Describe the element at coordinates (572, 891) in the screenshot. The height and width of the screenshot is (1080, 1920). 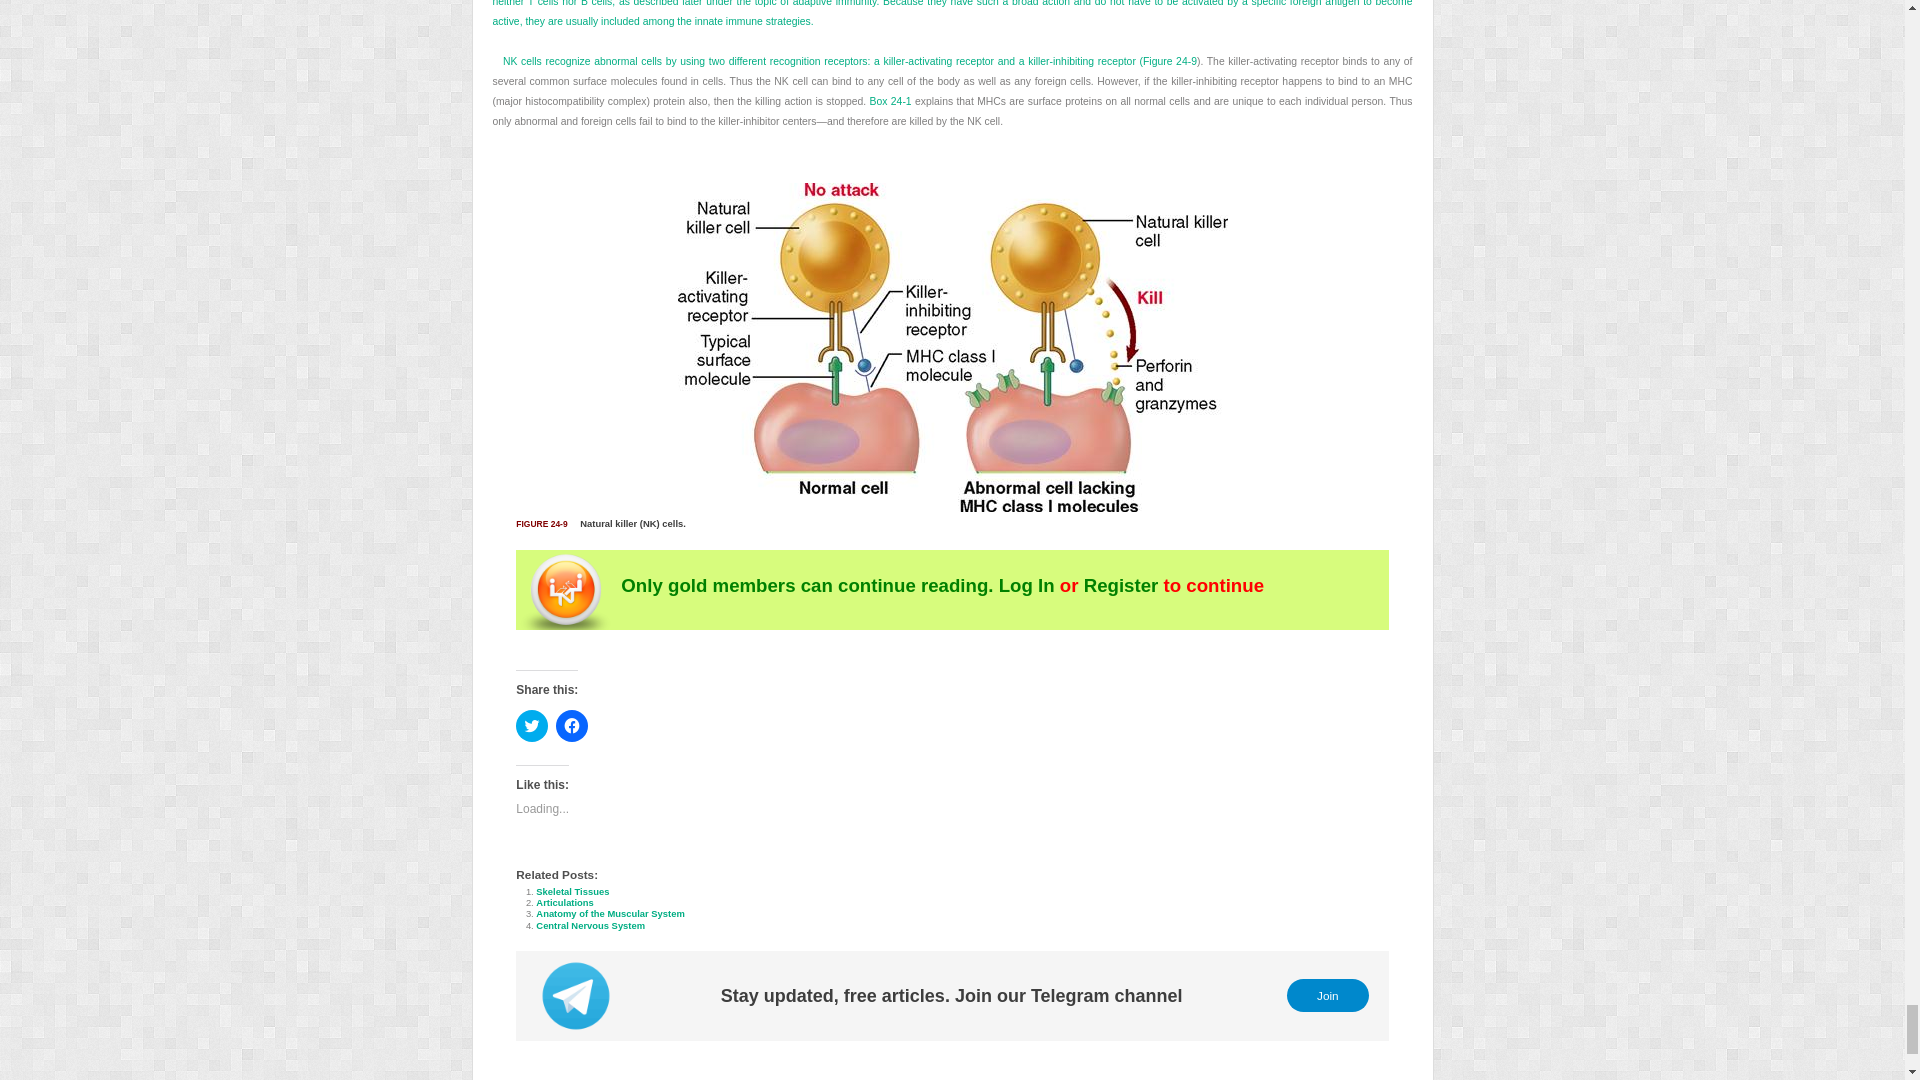
I see `Skeletal Tissues` at that location.